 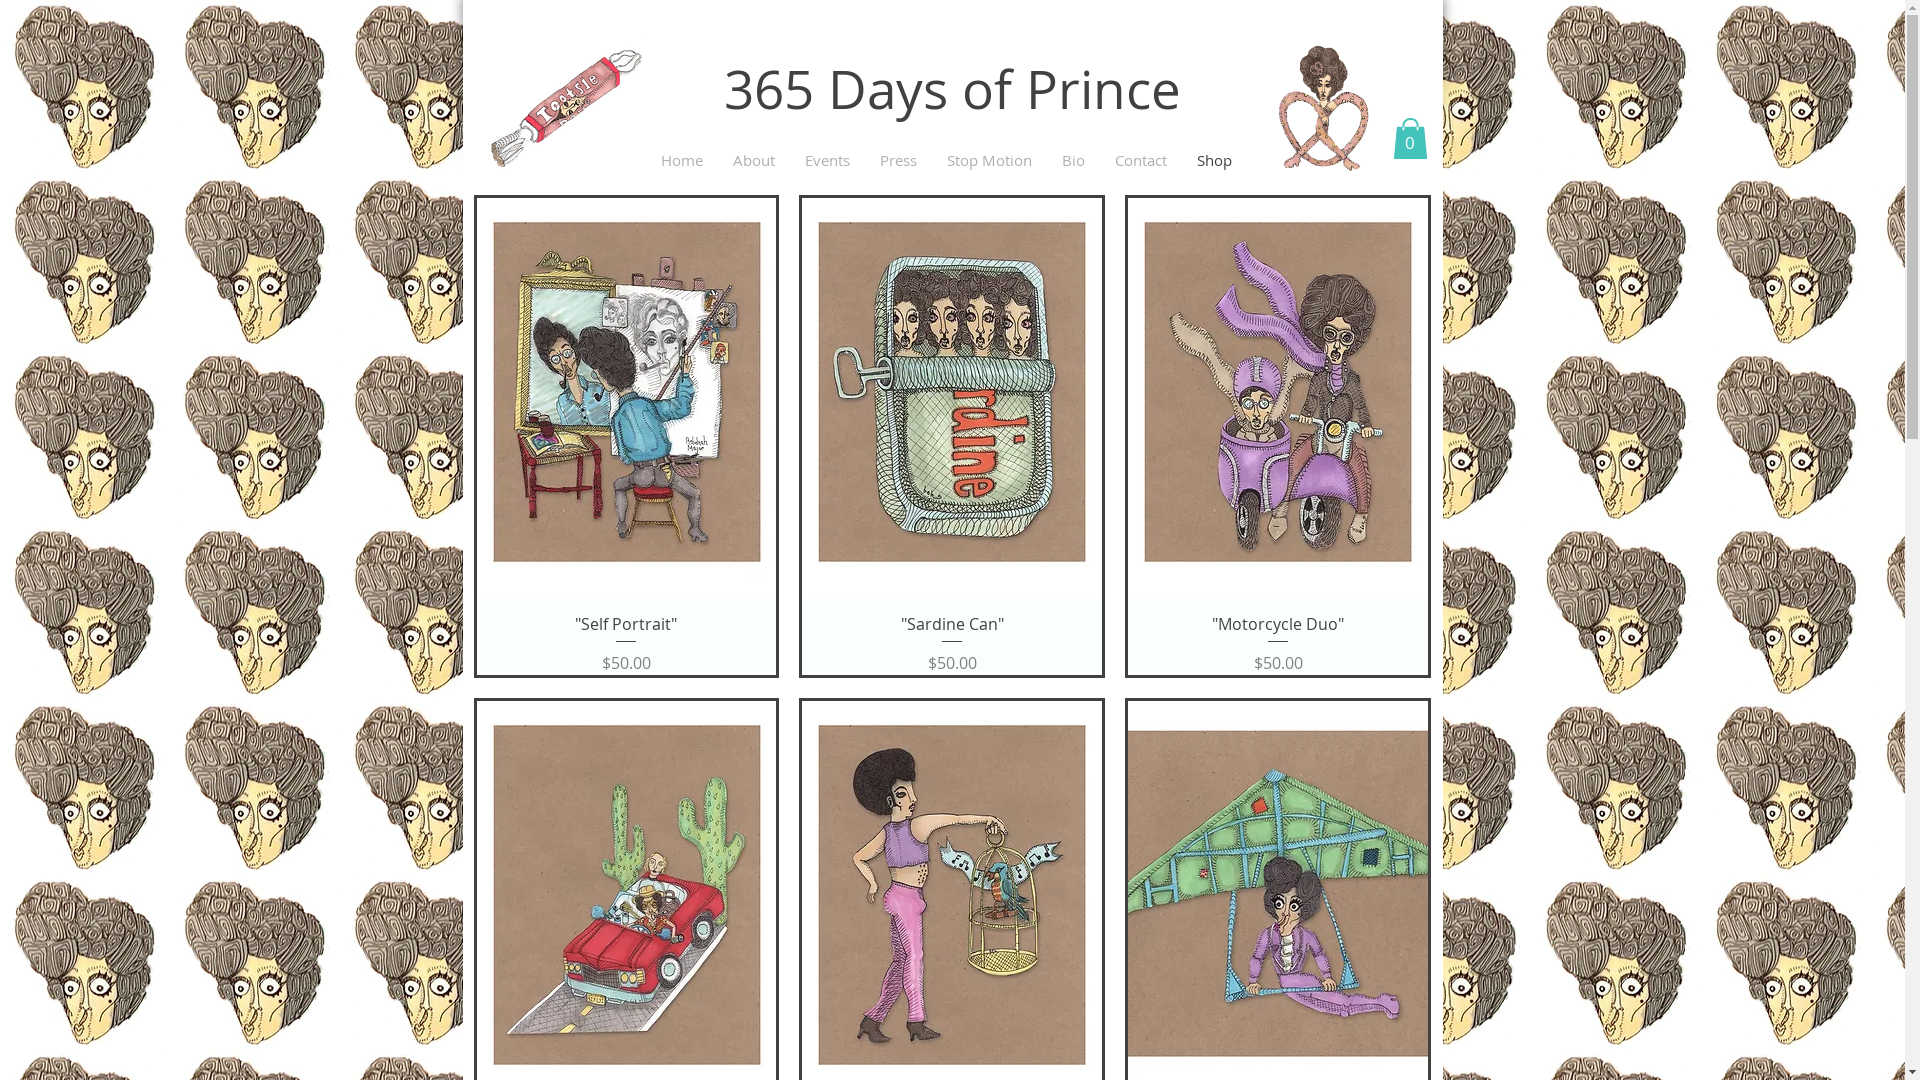 What do you see at coordinates (1278, 644) in the screenshot?
I see `"Motorcycle Duo"
Price
$50.00` at bounding box center [1278, 644].